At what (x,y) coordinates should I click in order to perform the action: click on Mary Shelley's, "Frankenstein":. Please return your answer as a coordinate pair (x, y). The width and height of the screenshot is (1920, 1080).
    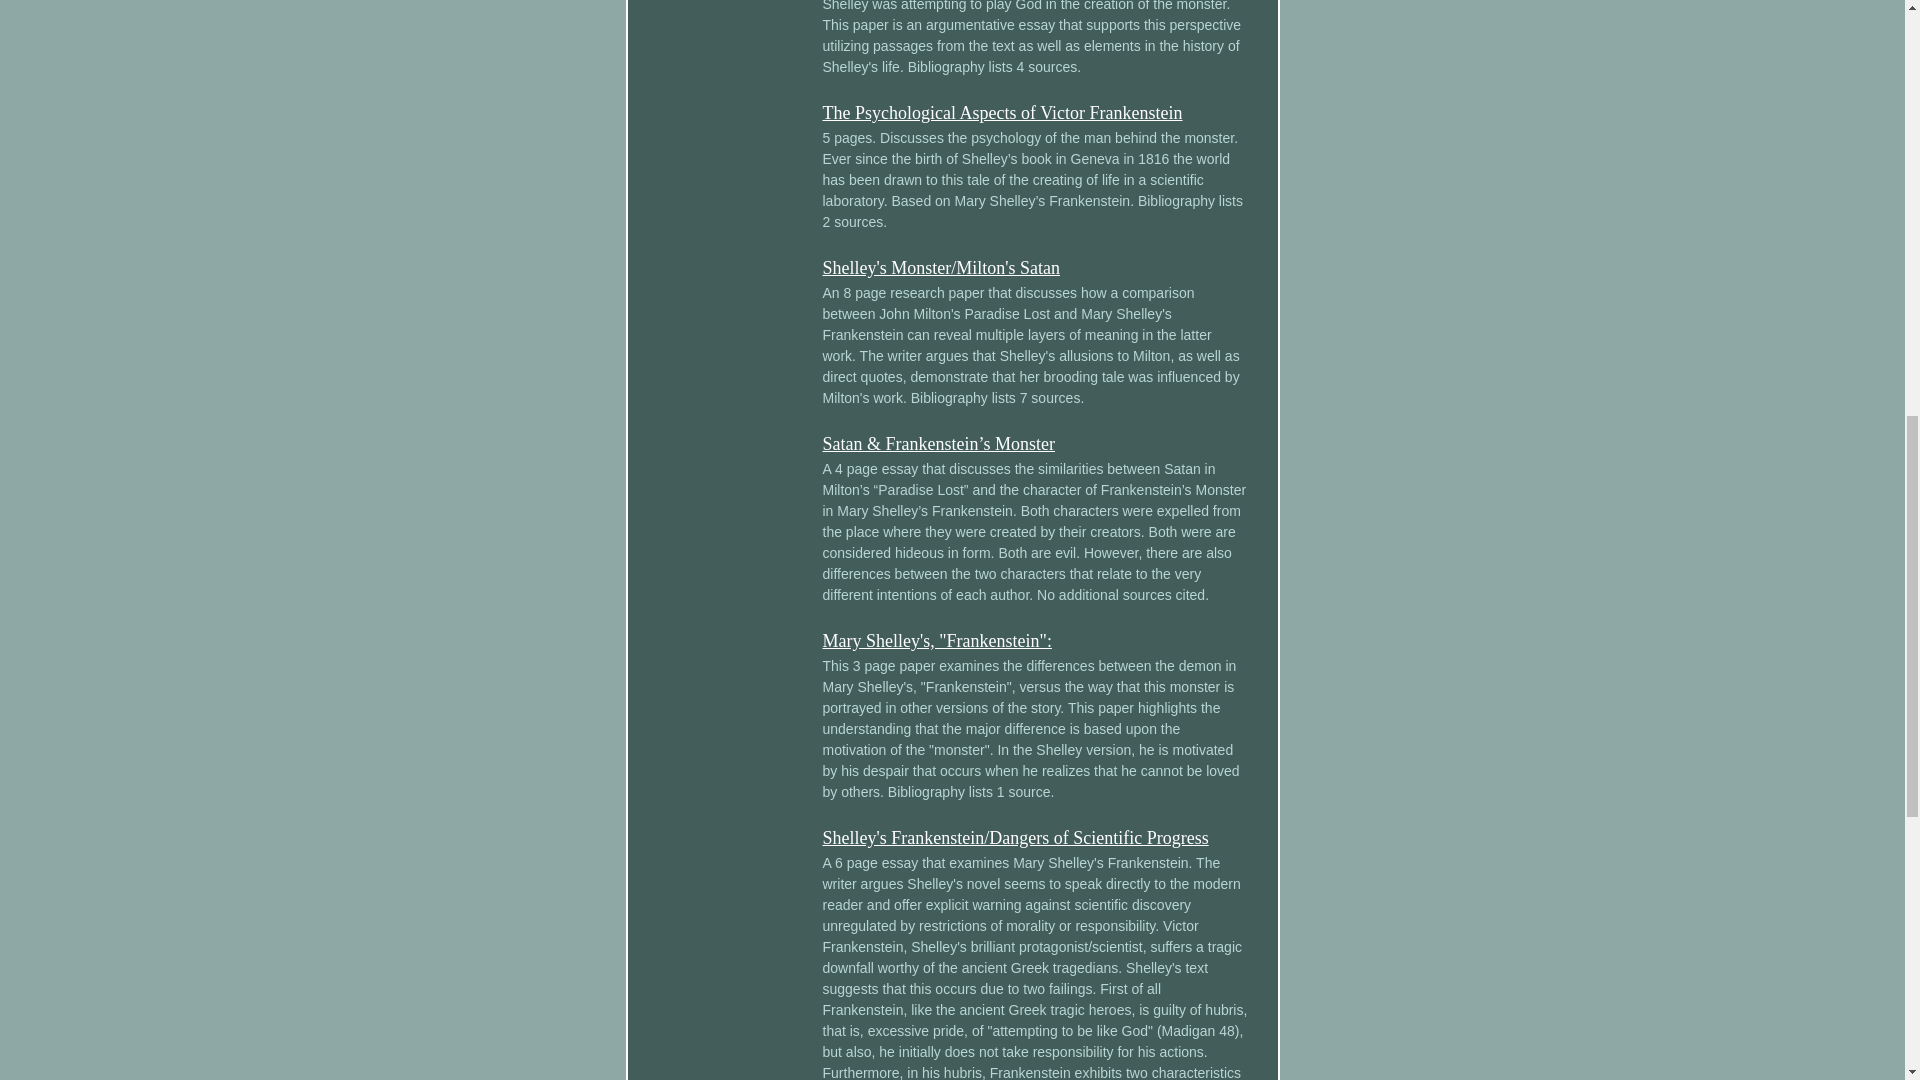
    Looking at the image, I should click on (936, 640).